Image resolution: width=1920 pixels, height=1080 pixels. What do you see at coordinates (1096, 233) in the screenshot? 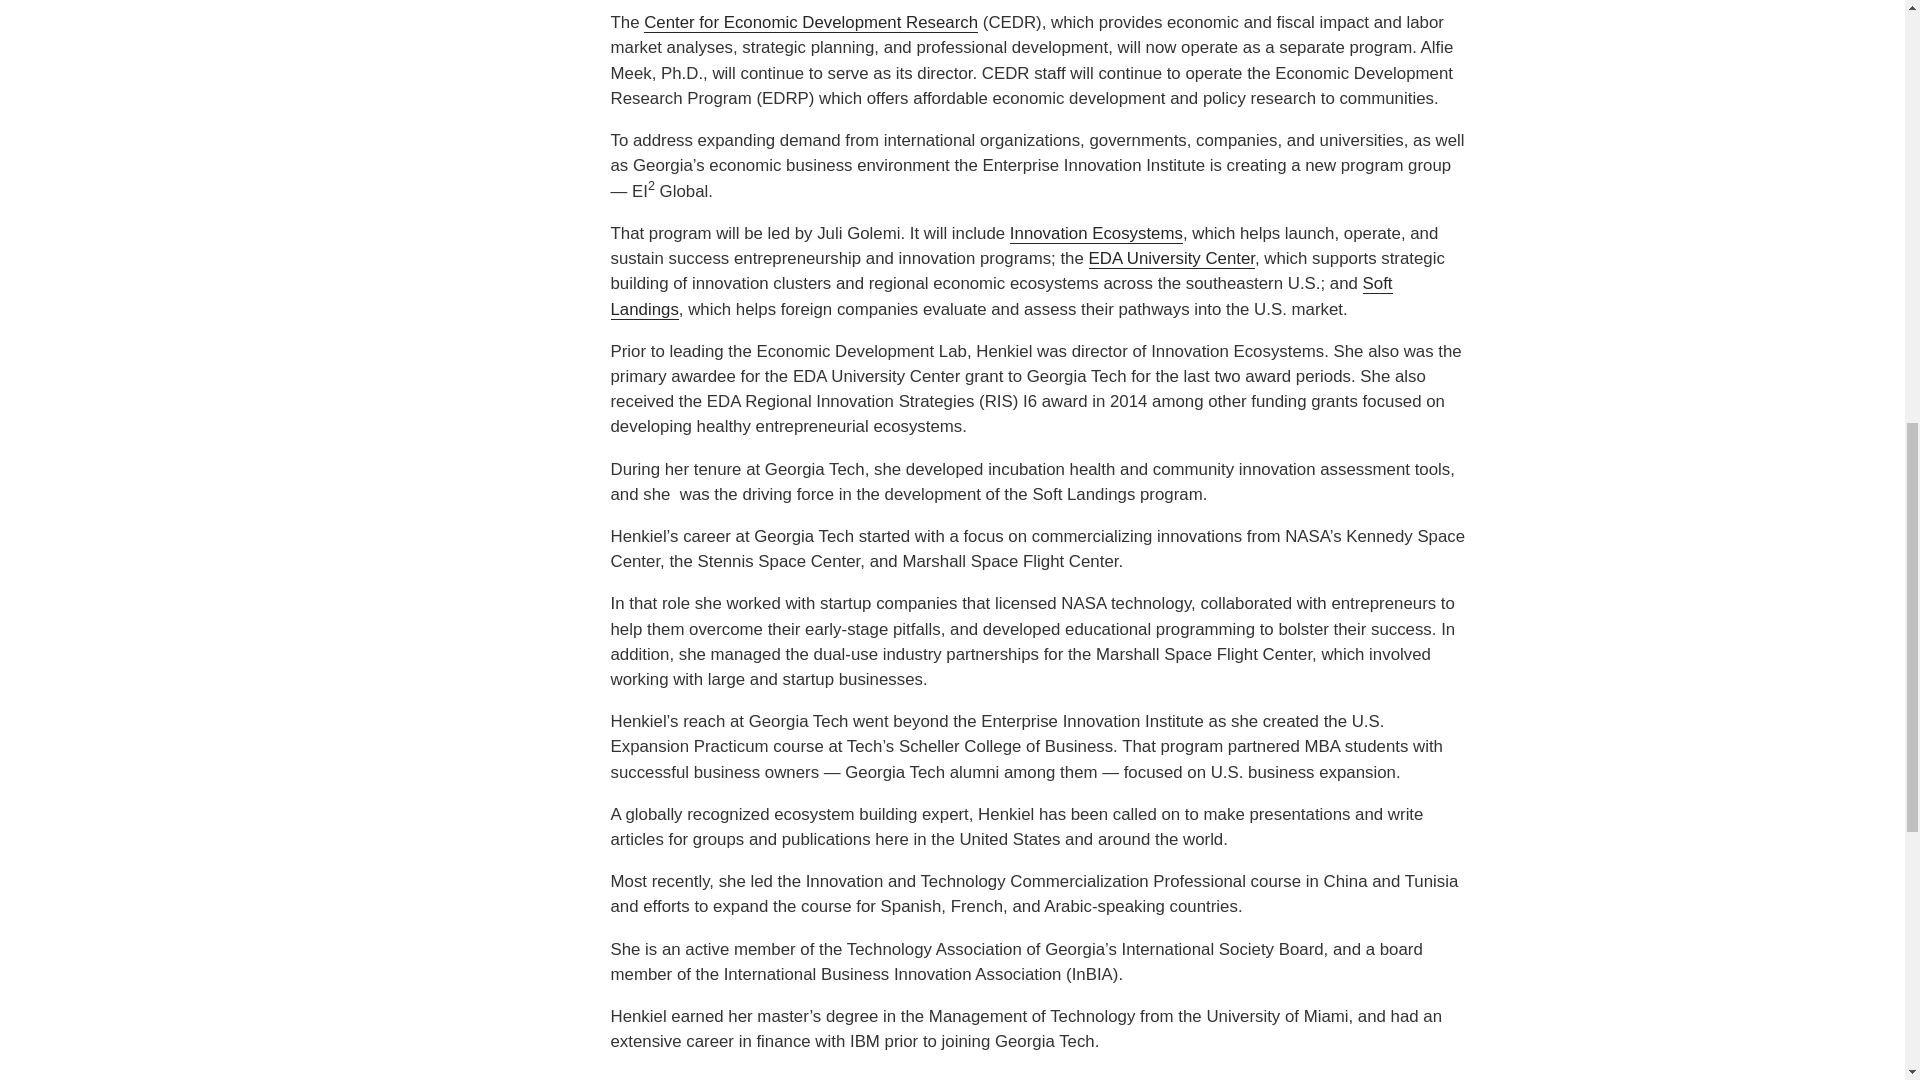
I see `Innovation Ecosystems` at bounding box center [1096, 233].